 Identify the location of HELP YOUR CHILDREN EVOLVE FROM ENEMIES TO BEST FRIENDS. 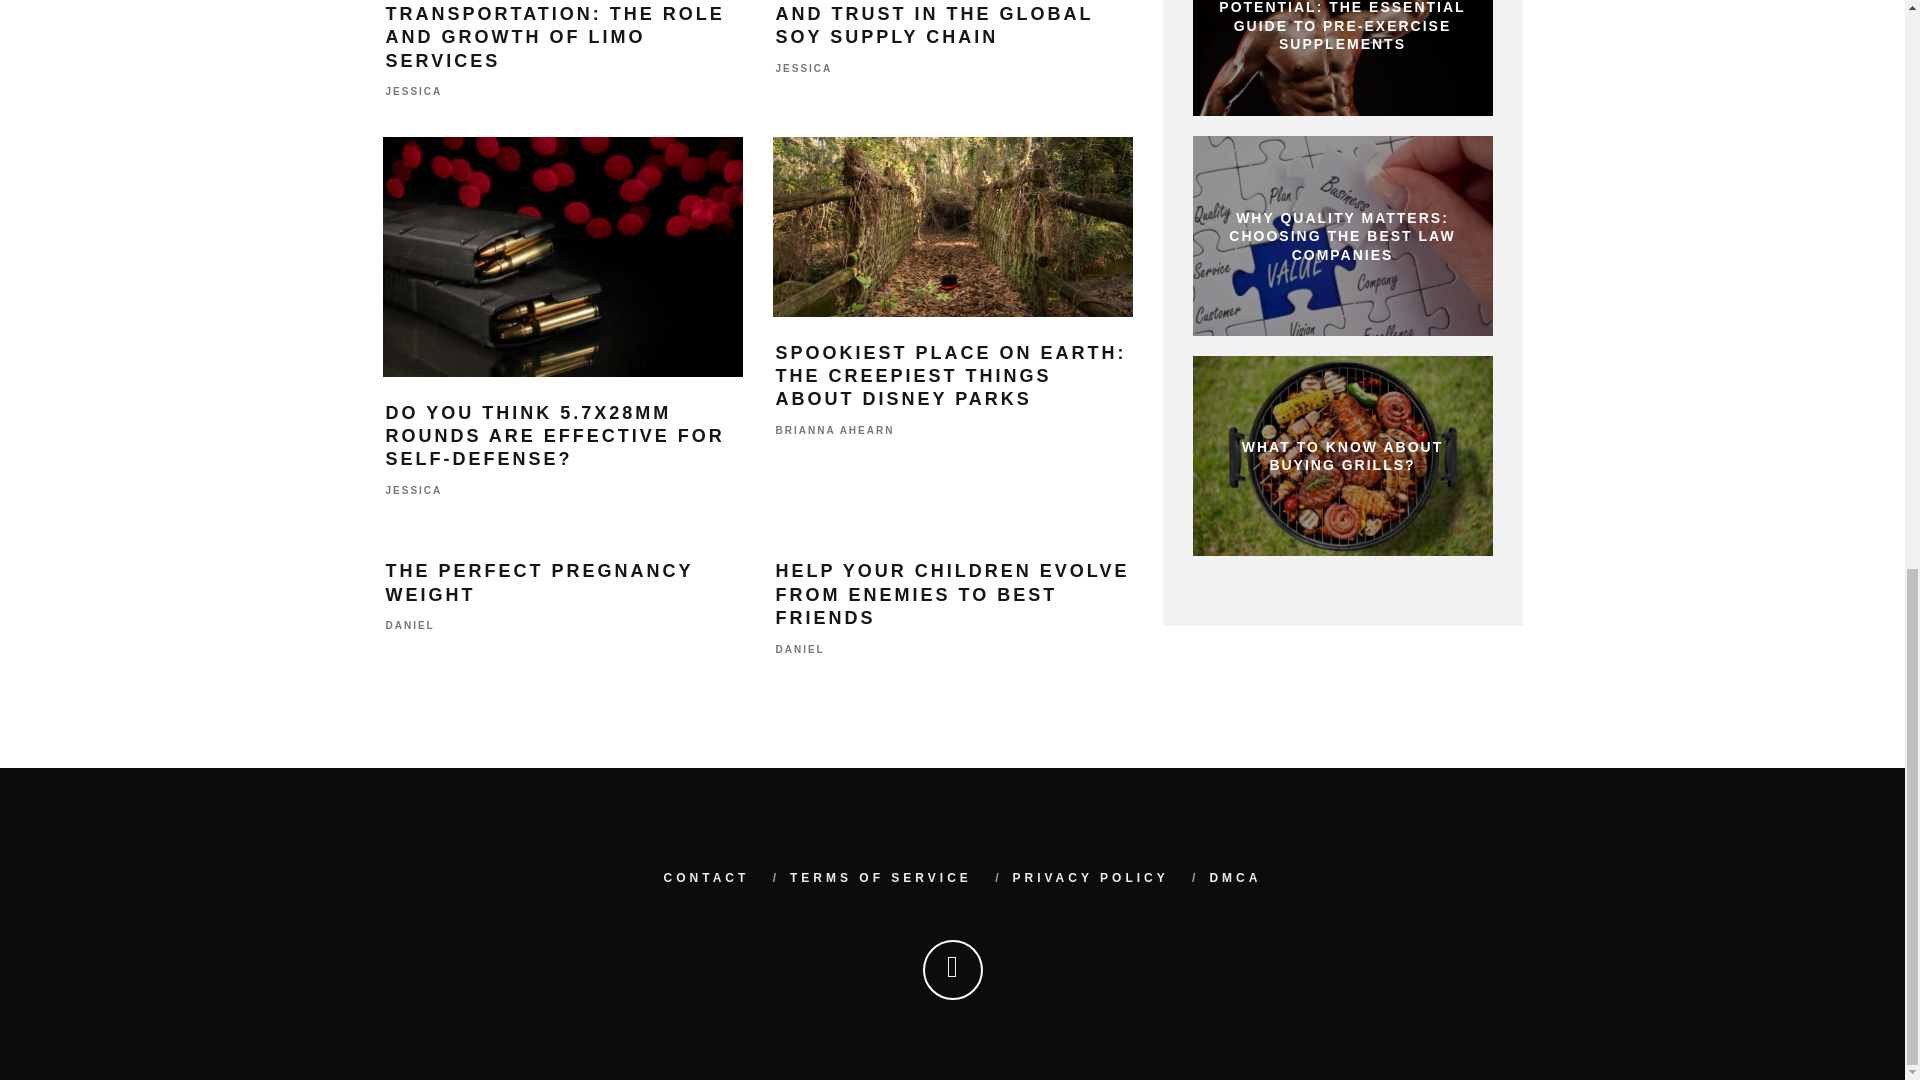
(952, 594).